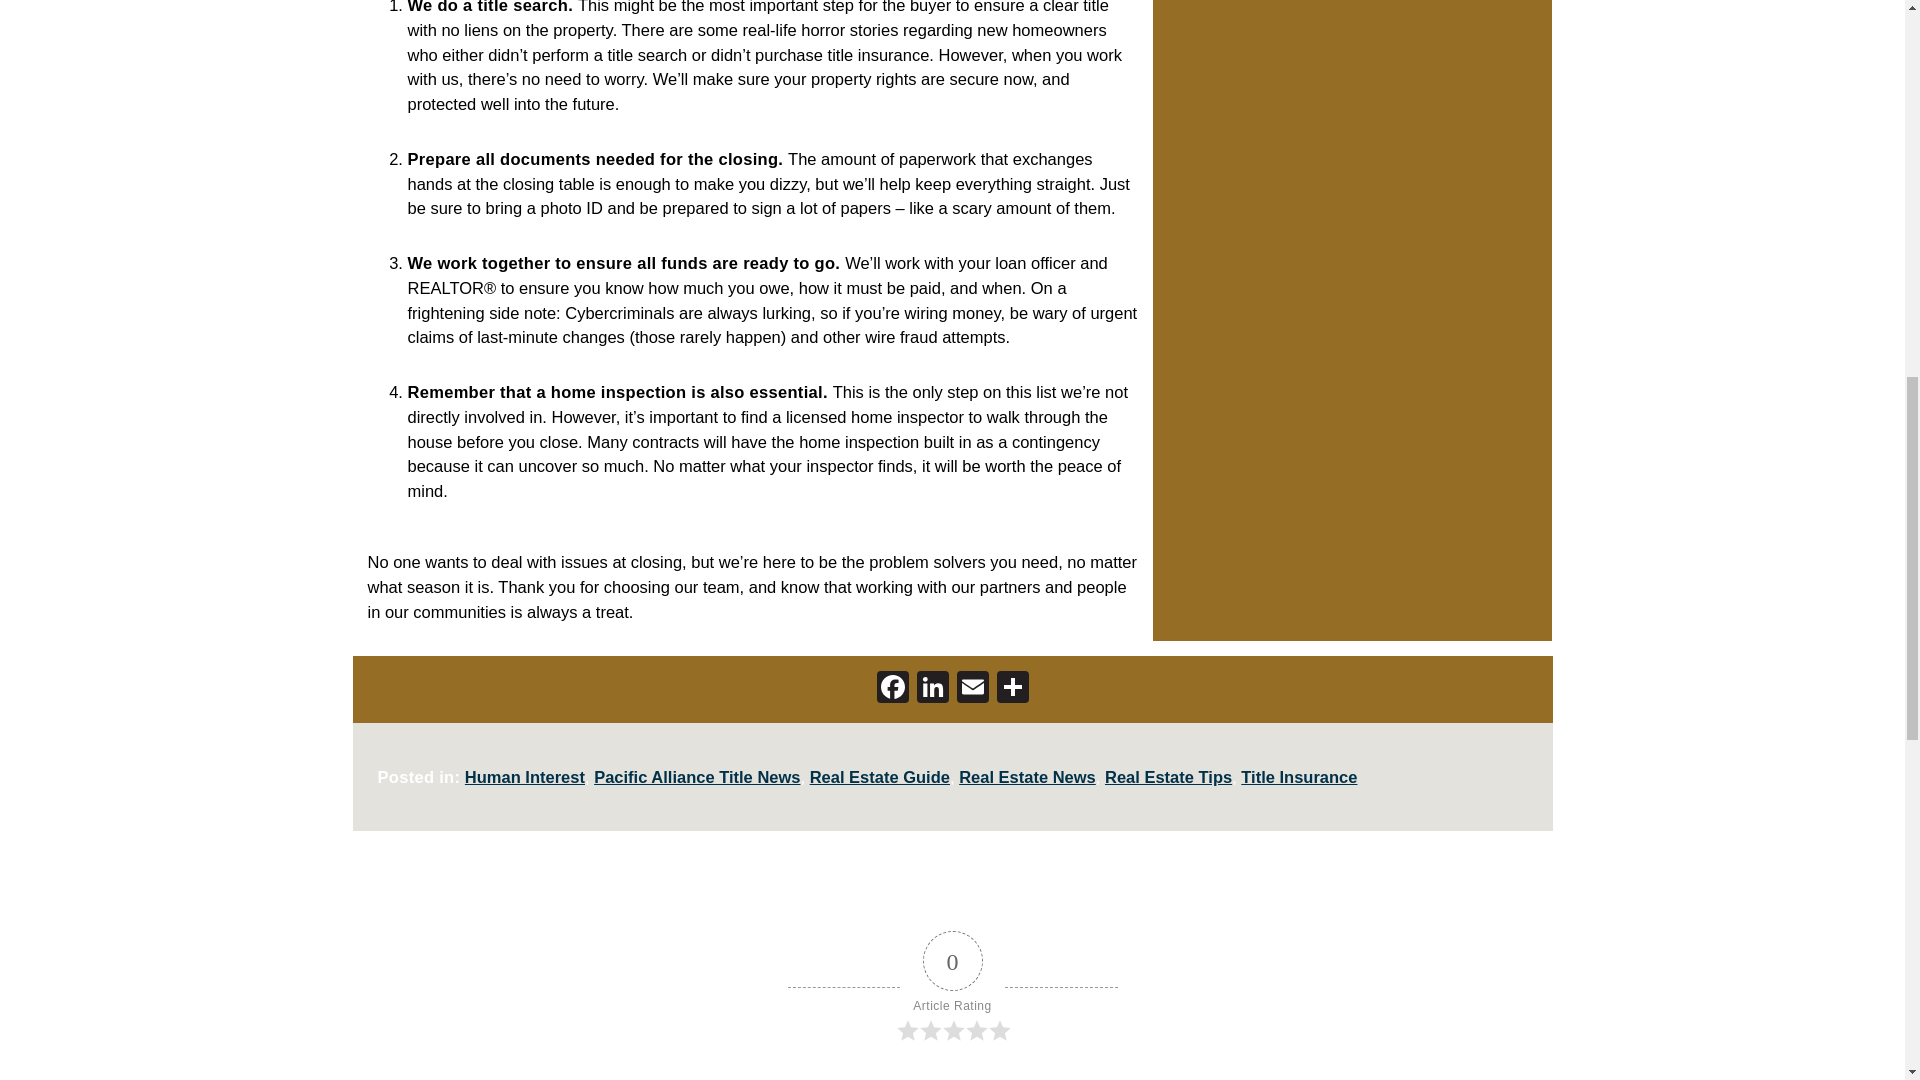 This screenshot has width=1920, height=1080. I want to click on Facebook, so click(892, 689).